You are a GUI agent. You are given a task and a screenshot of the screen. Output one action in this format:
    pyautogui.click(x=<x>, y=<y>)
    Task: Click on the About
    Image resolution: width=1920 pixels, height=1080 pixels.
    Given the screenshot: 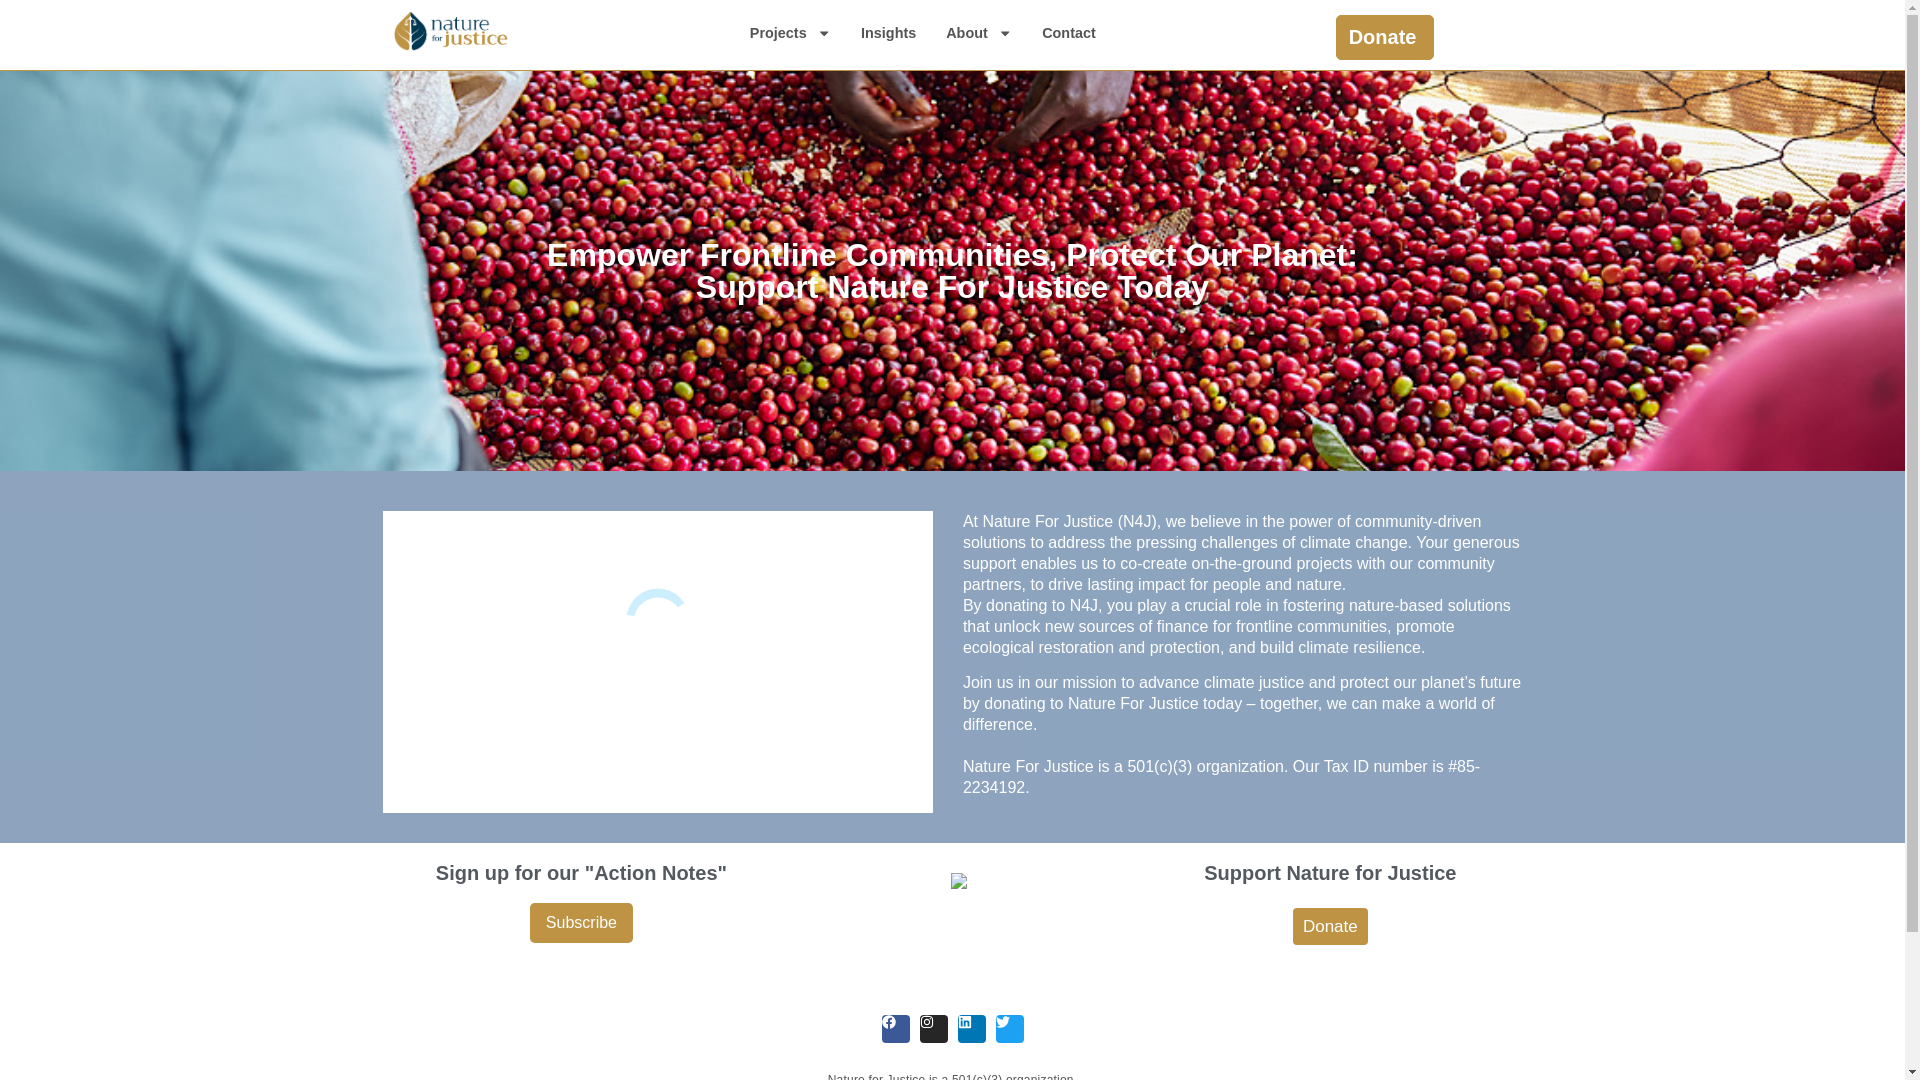 What is the action you would take?
    pyautogui.click(x=979, y=32)
    